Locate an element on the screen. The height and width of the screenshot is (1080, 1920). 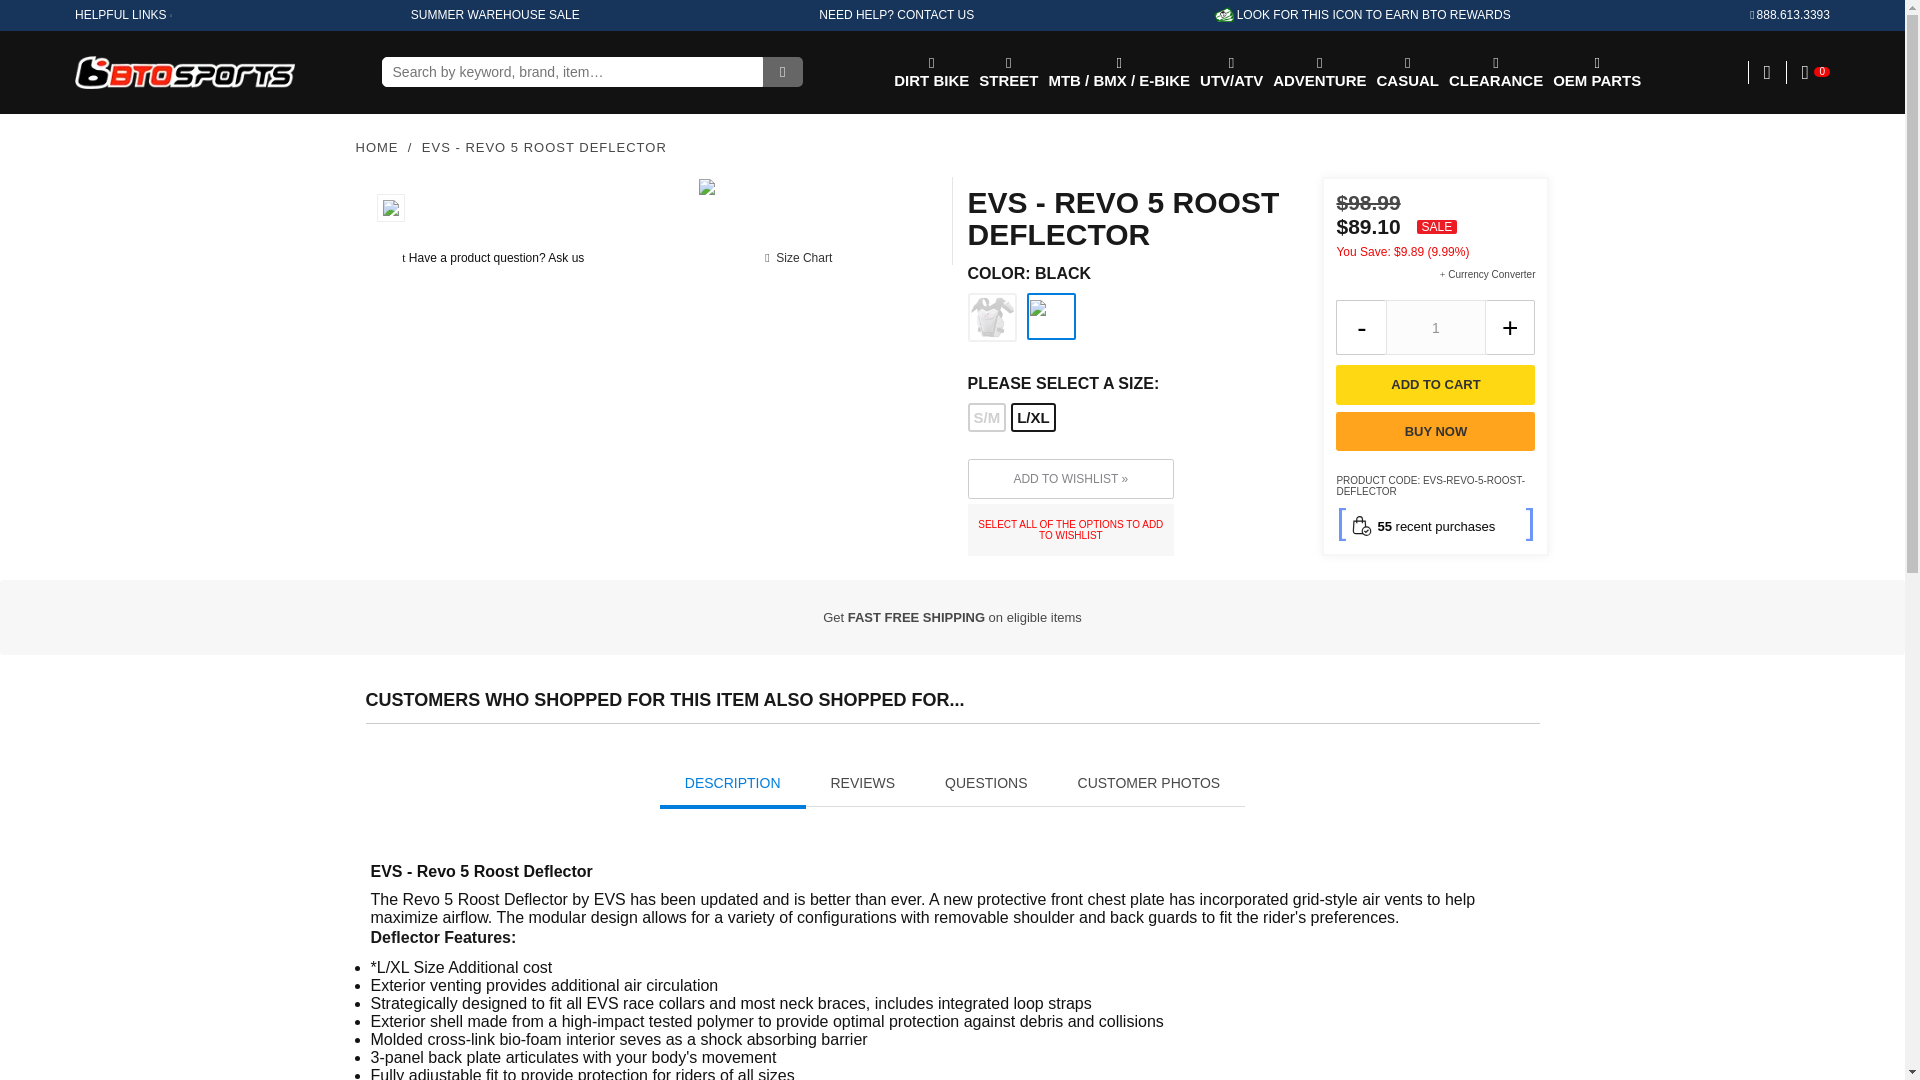
1 is located at coordinates (1436, 328).